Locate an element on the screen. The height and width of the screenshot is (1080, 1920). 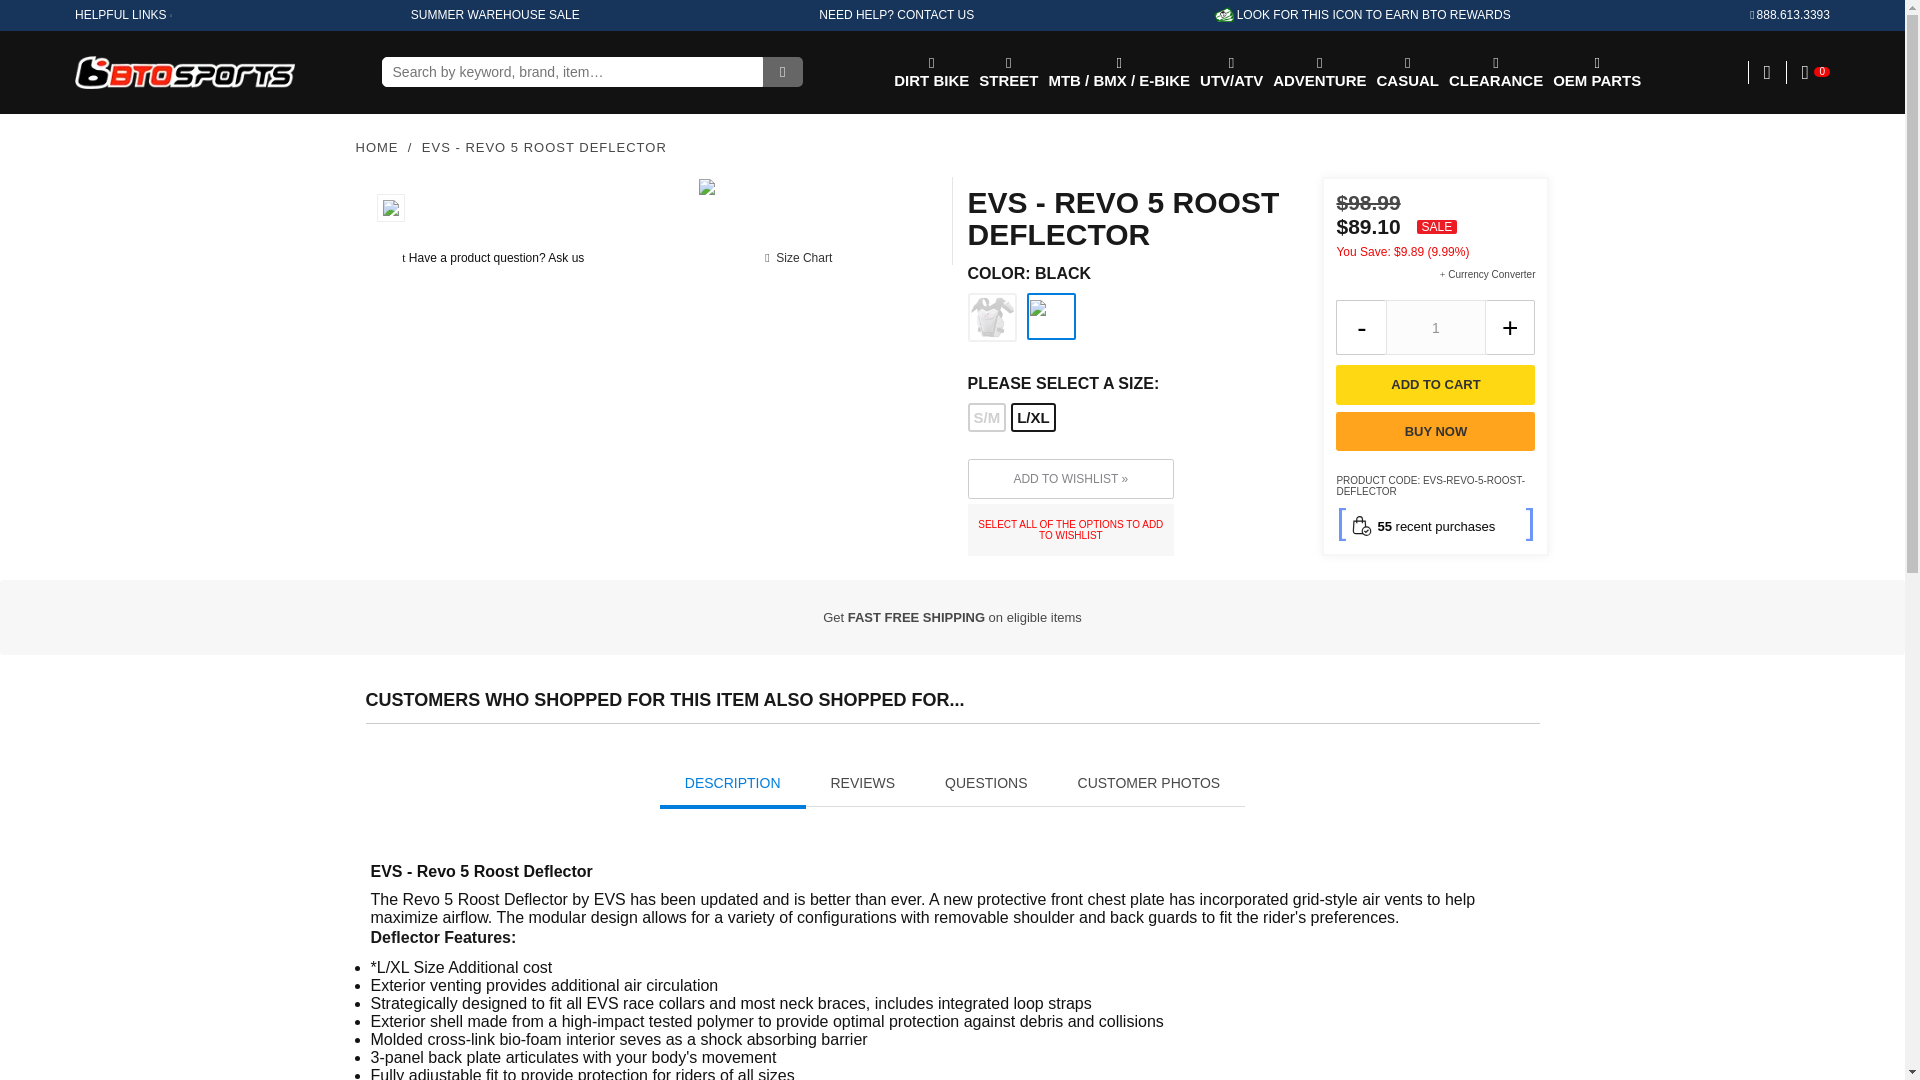
1 is located at coordinates (1436, 328).